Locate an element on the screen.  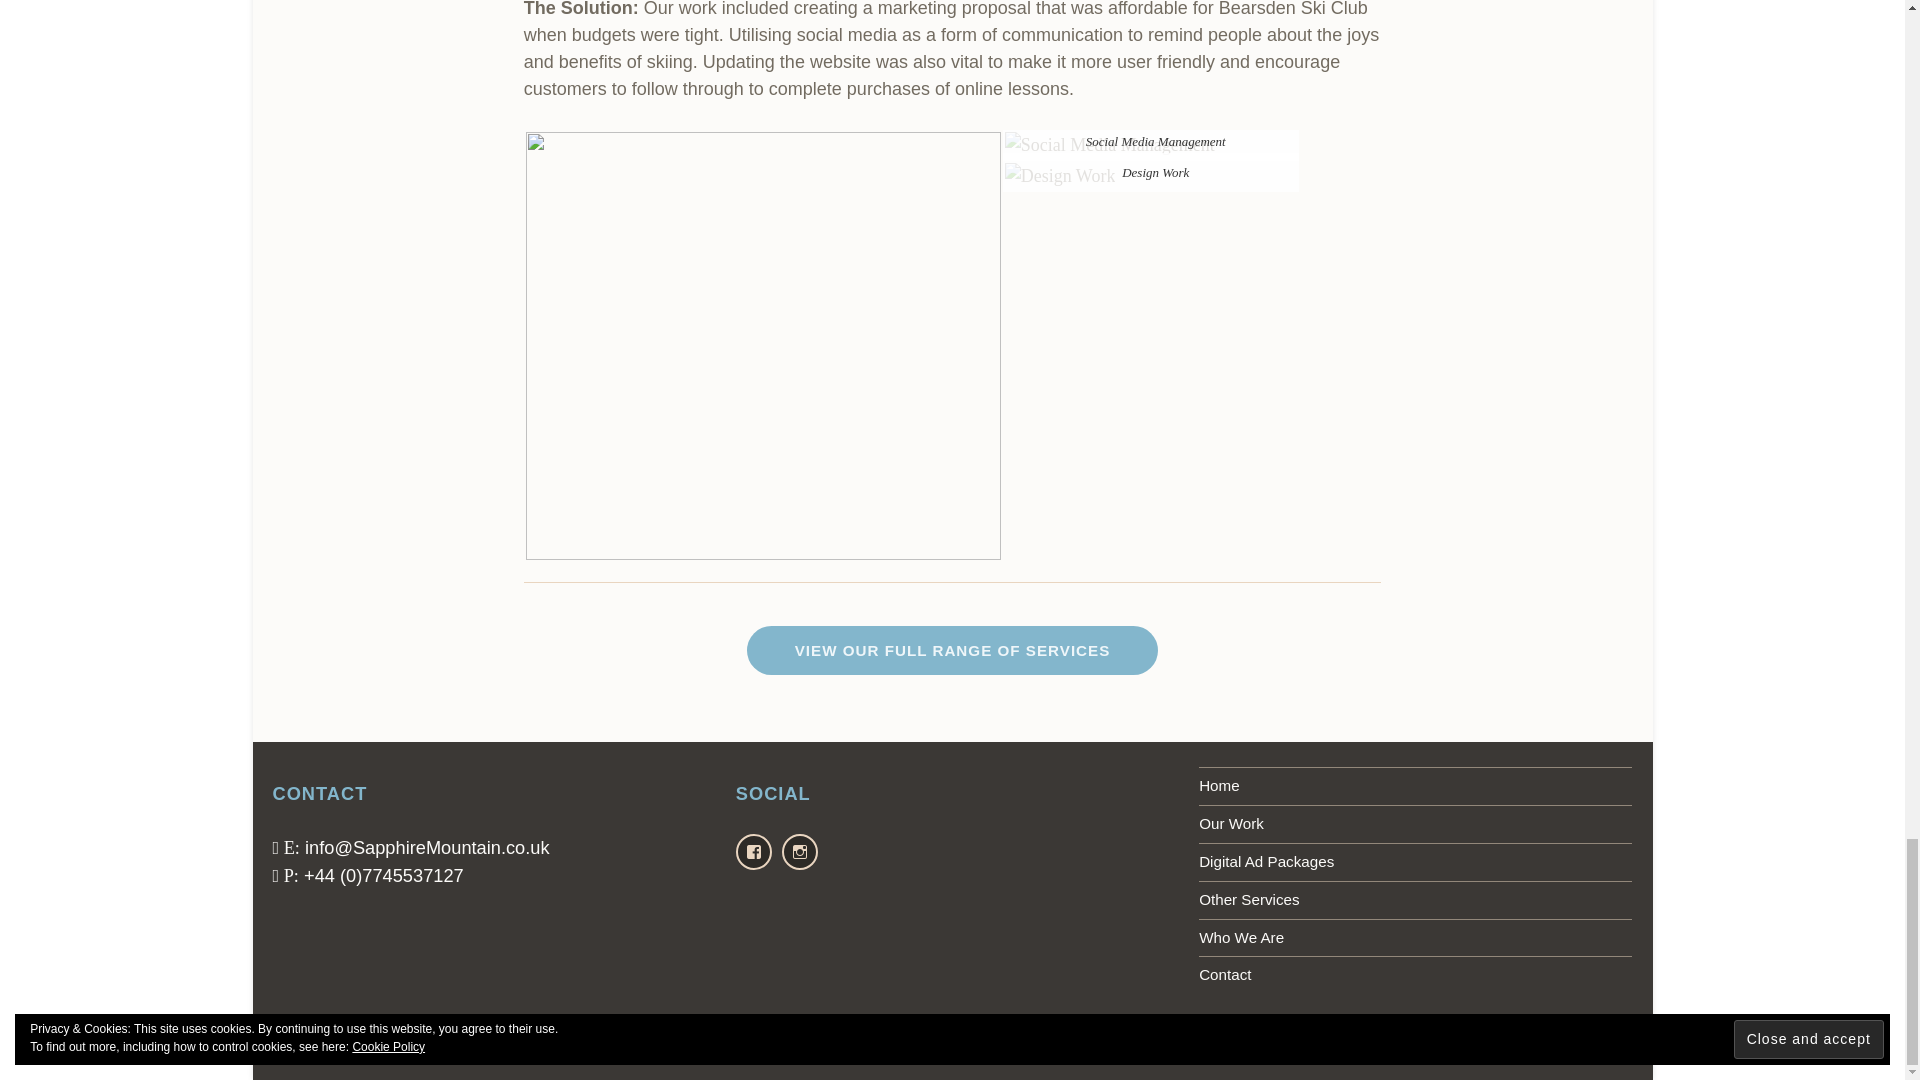
Privacy Policy is located at coordinates (314, 1052).